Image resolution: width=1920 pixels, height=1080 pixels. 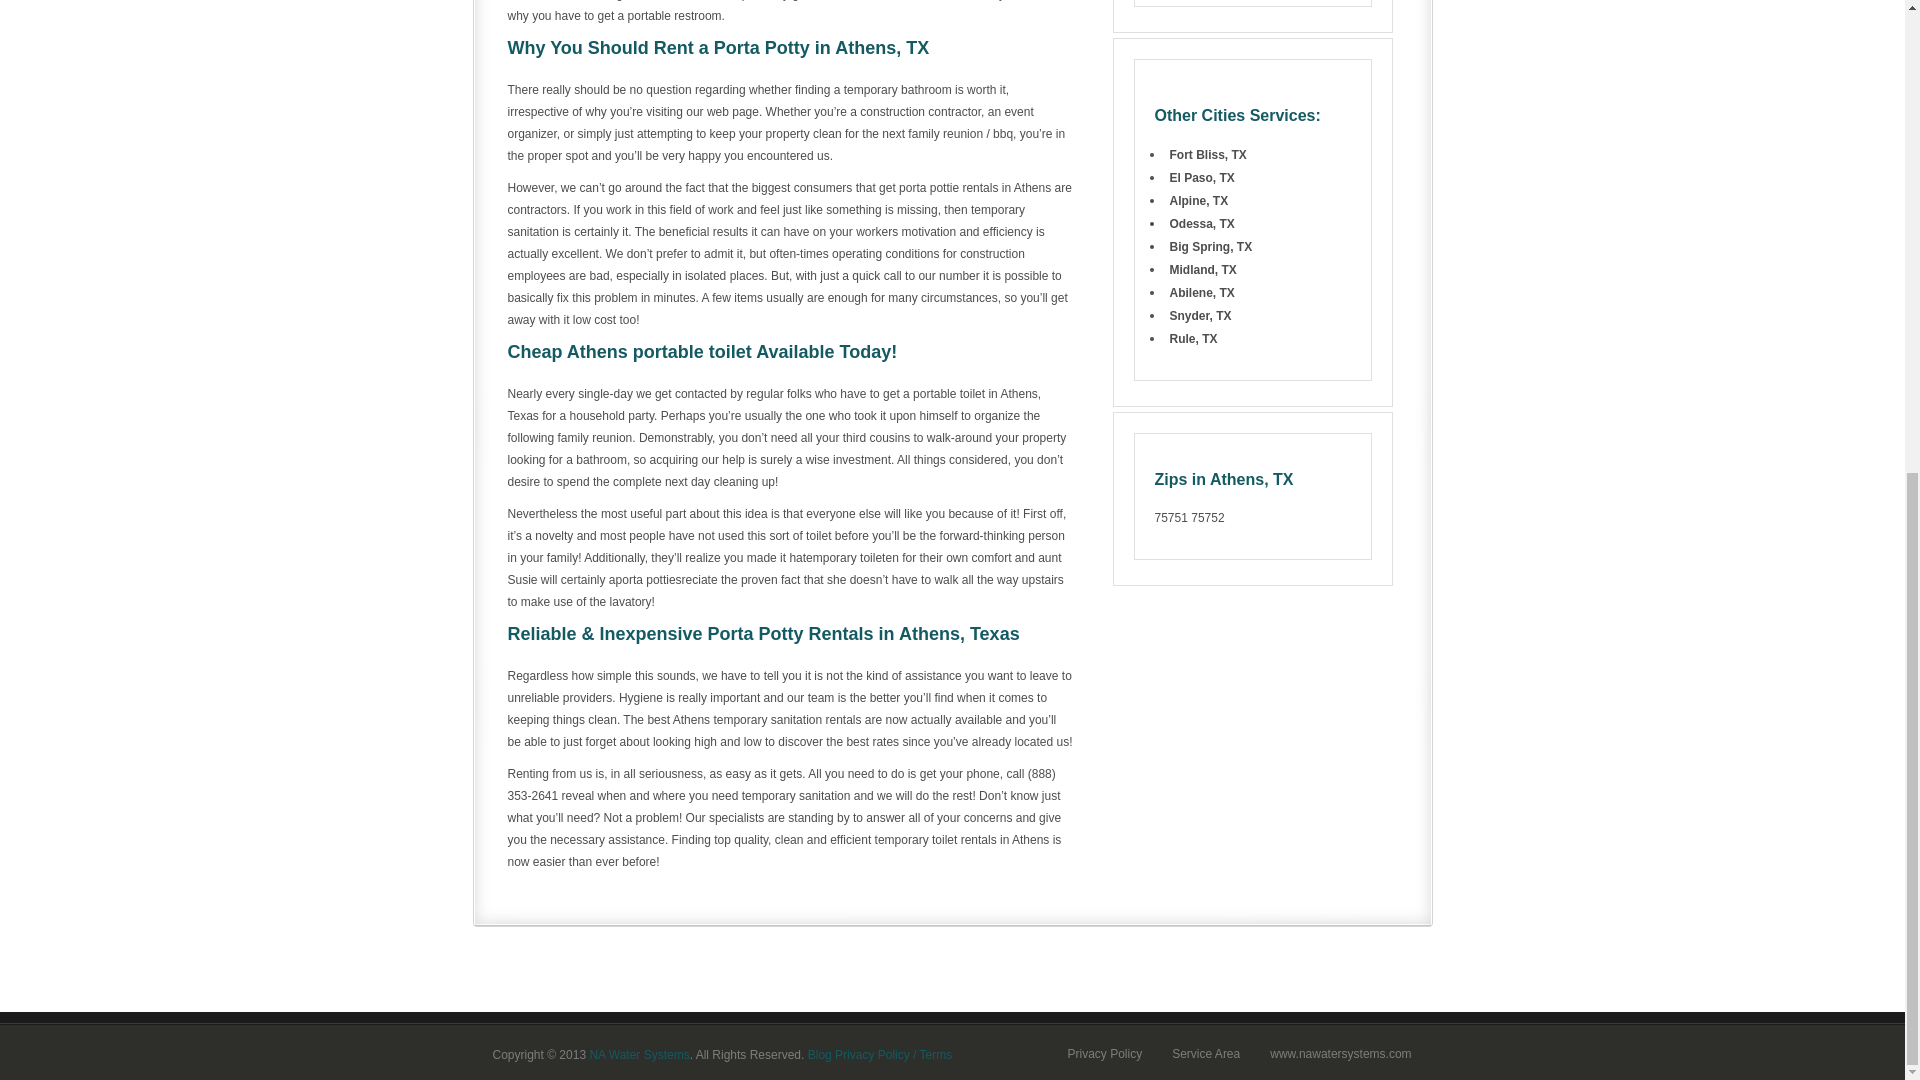 I want to click on Blog, so click(x=820, y=1054).